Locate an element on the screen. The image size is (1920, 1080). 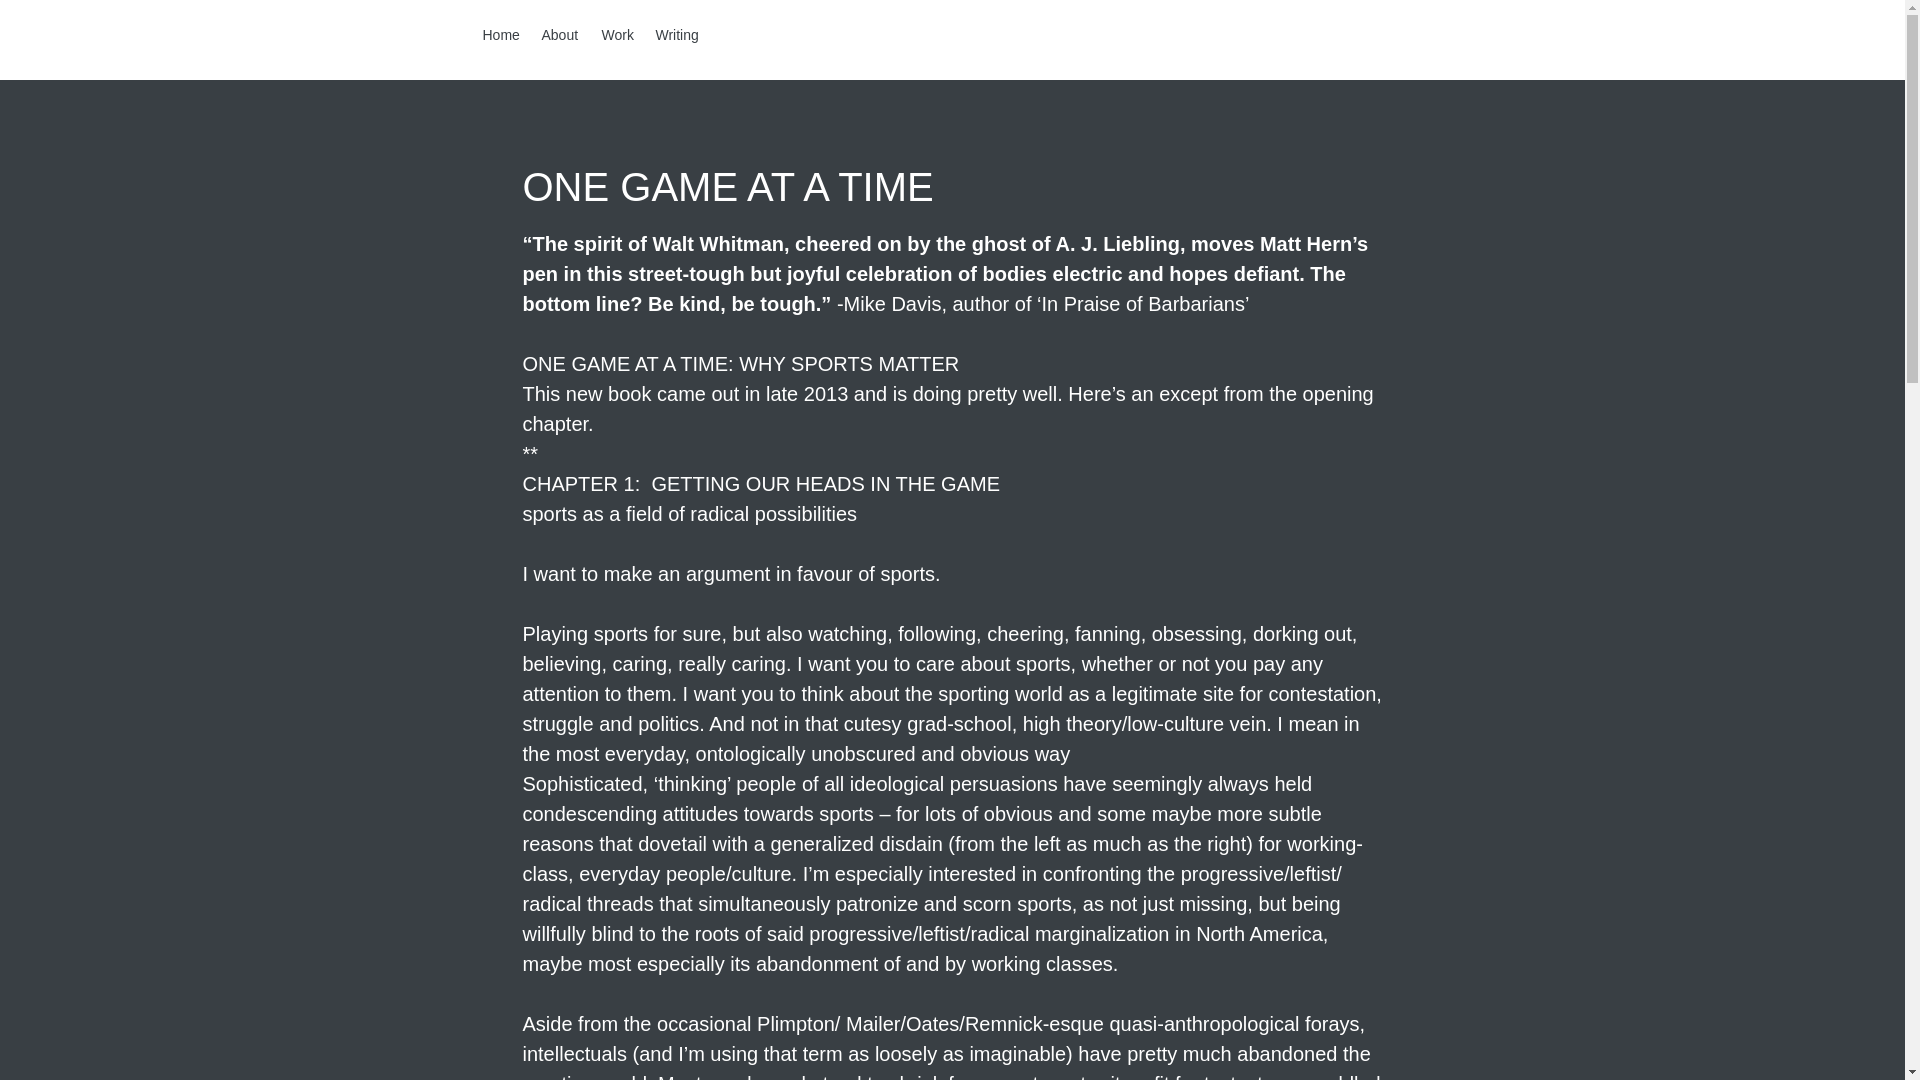
Home is located at coordinates (502, 34).